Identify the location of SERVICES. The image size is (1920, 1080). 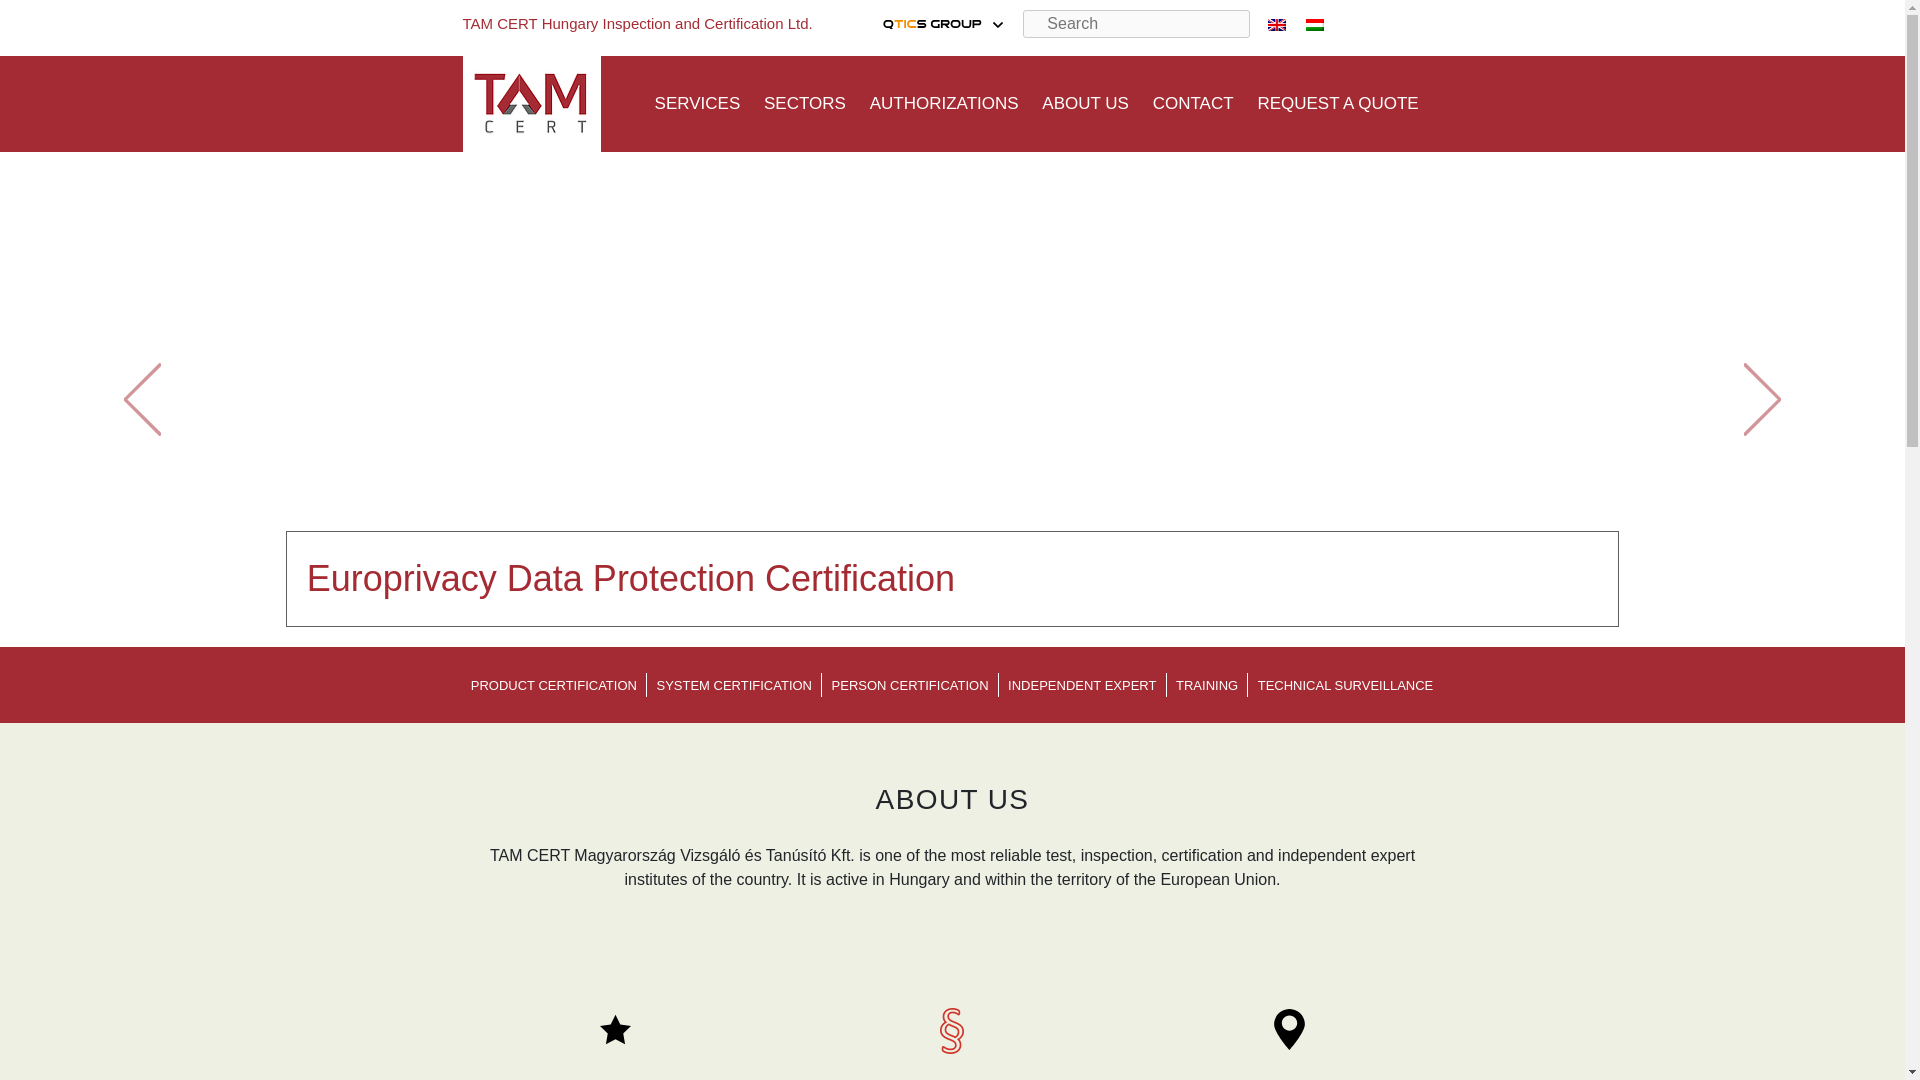
(698, 103).